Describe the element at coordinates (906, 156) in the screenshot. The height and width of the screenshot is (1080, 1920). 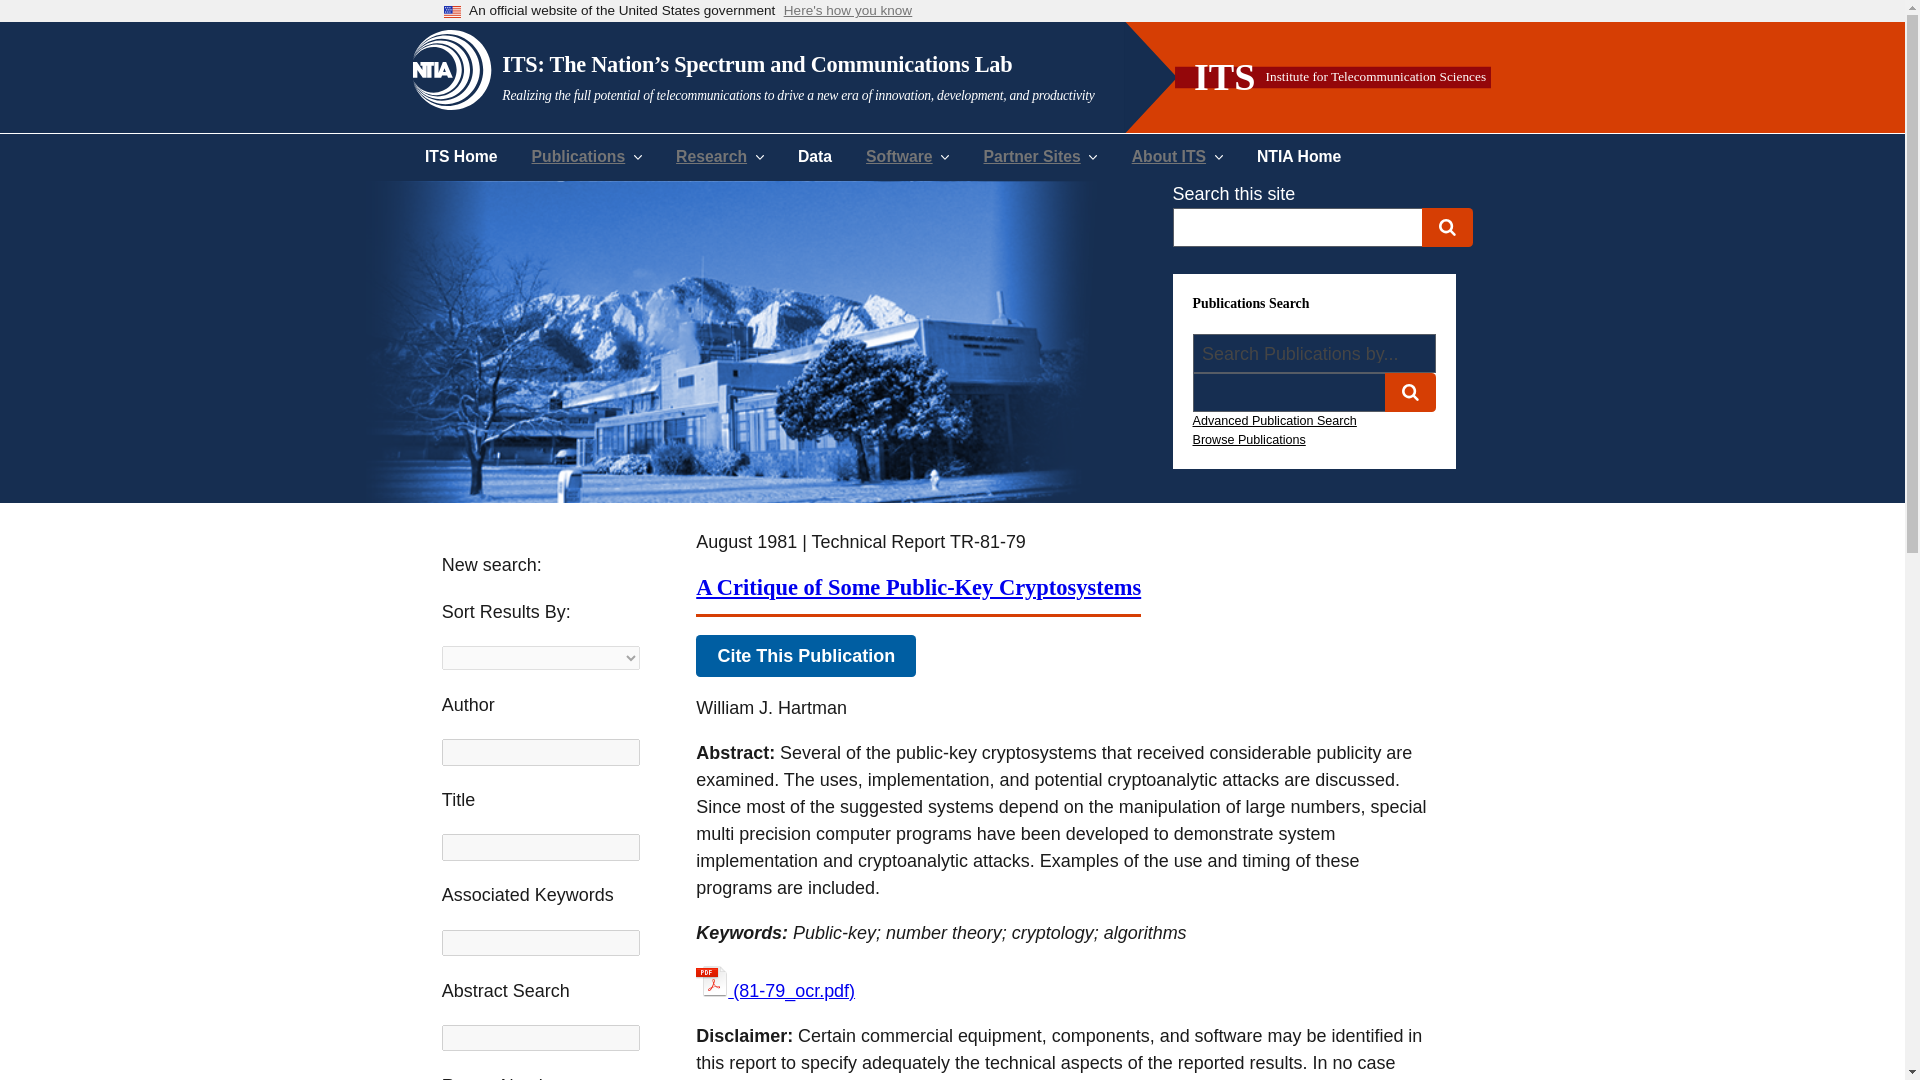
I see `Software` at that location.